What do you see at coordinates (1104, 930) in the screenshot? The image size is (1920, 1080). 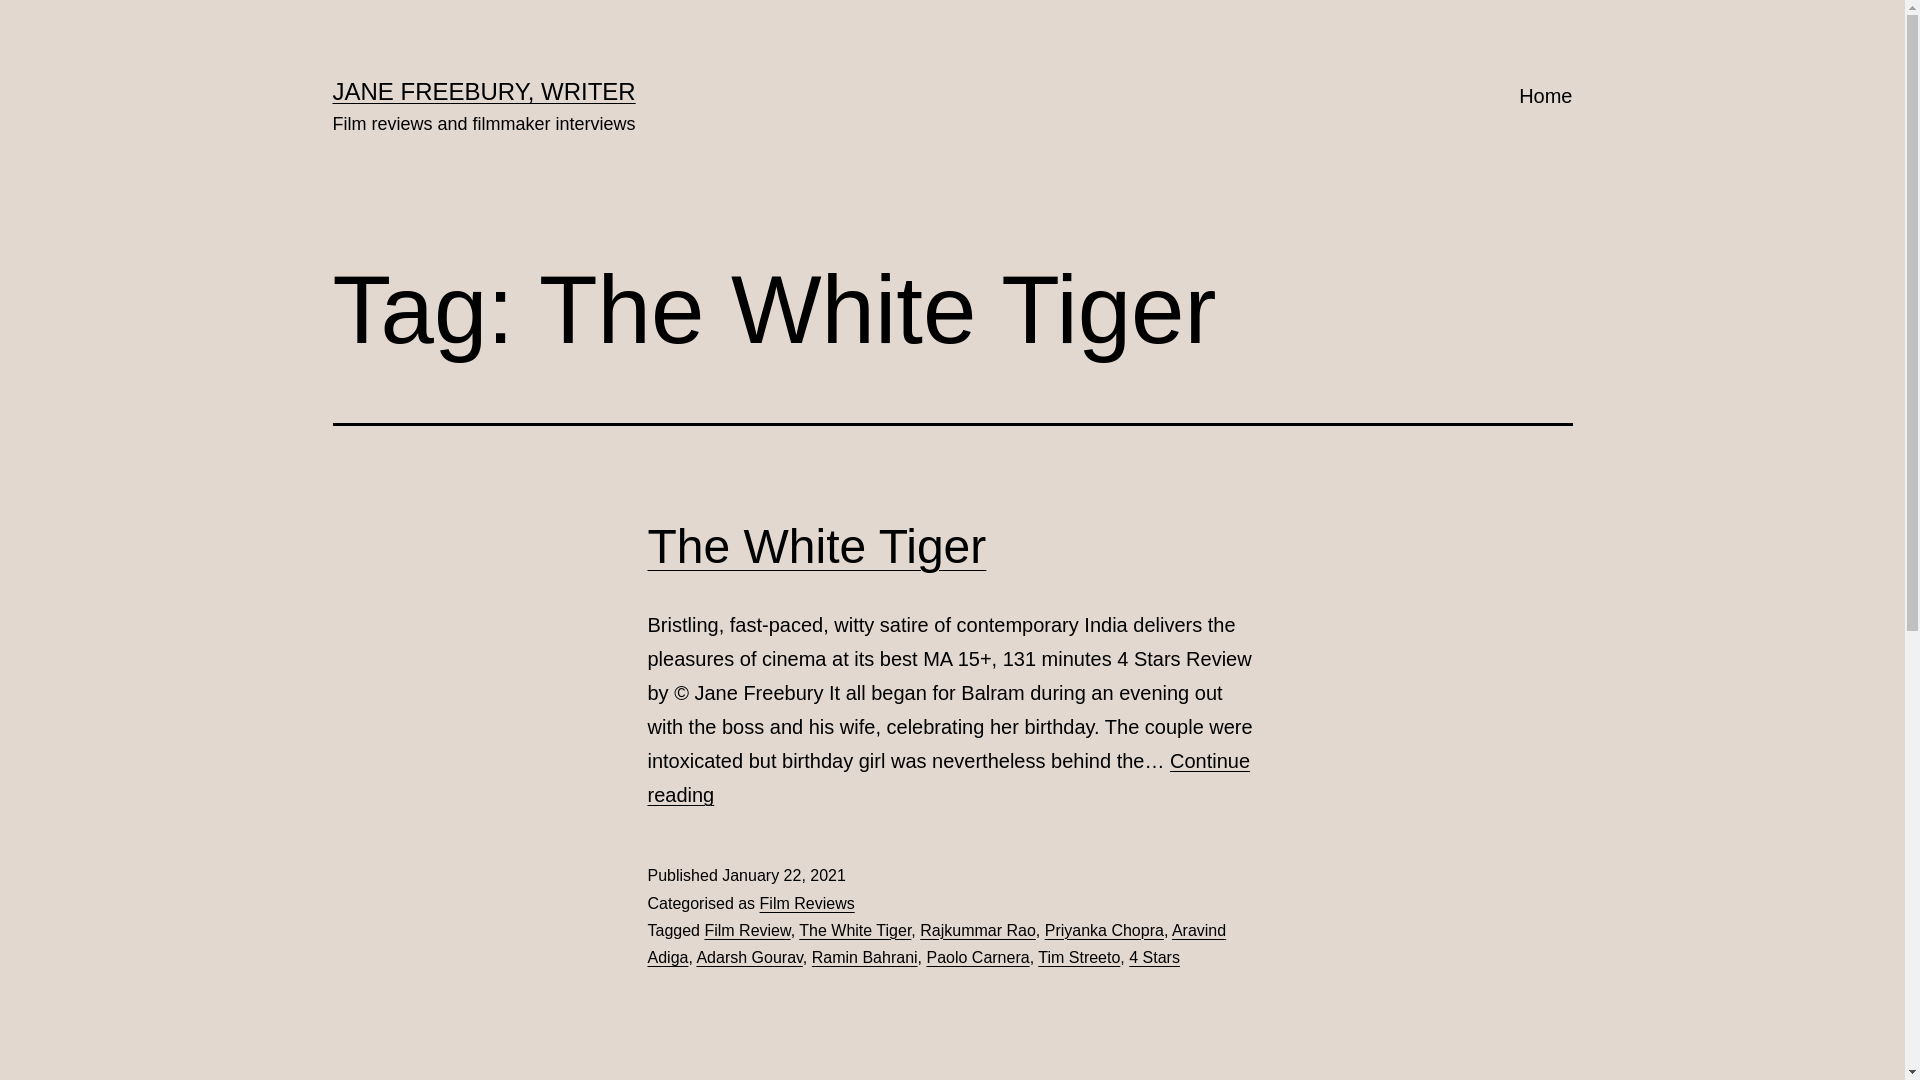 I see `Priyanka Chopra` at bounding box center [1104, 930].